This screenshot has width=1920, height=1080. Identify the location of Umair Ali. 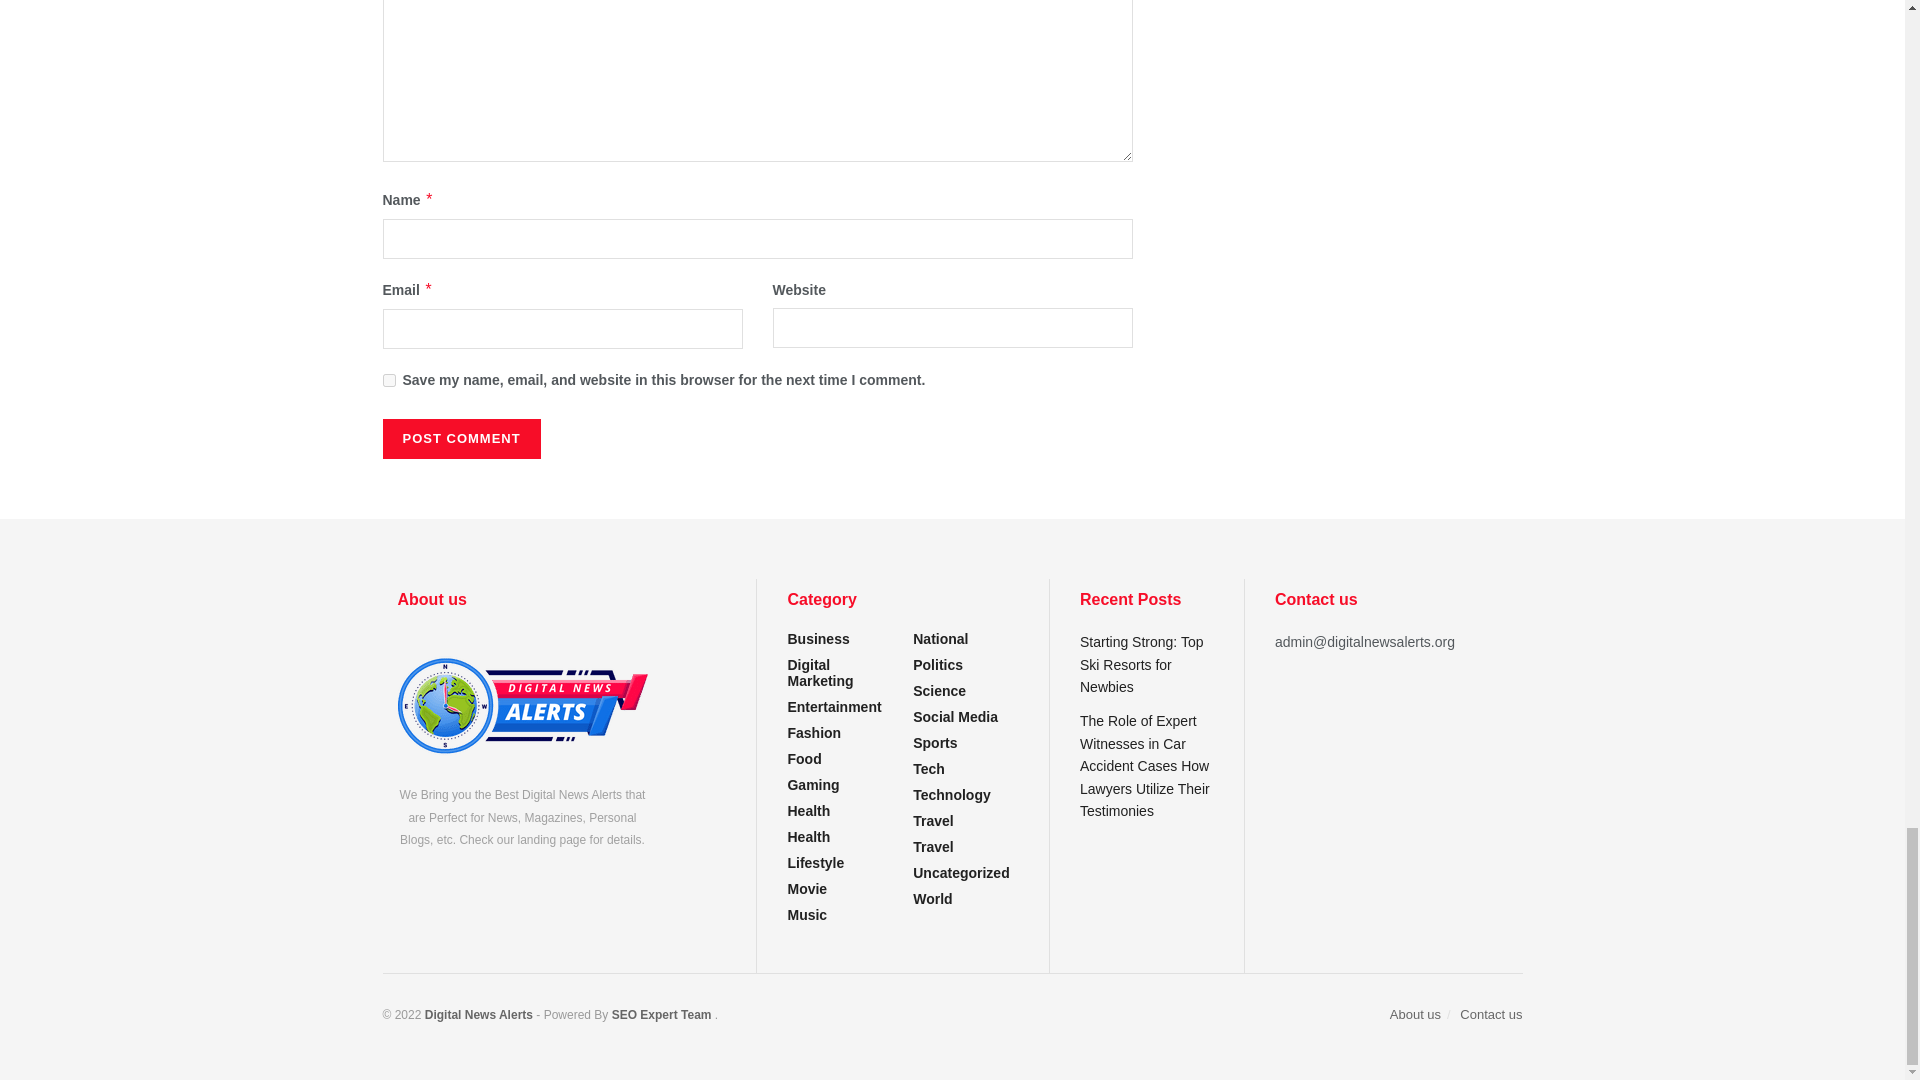
(661, 1014).